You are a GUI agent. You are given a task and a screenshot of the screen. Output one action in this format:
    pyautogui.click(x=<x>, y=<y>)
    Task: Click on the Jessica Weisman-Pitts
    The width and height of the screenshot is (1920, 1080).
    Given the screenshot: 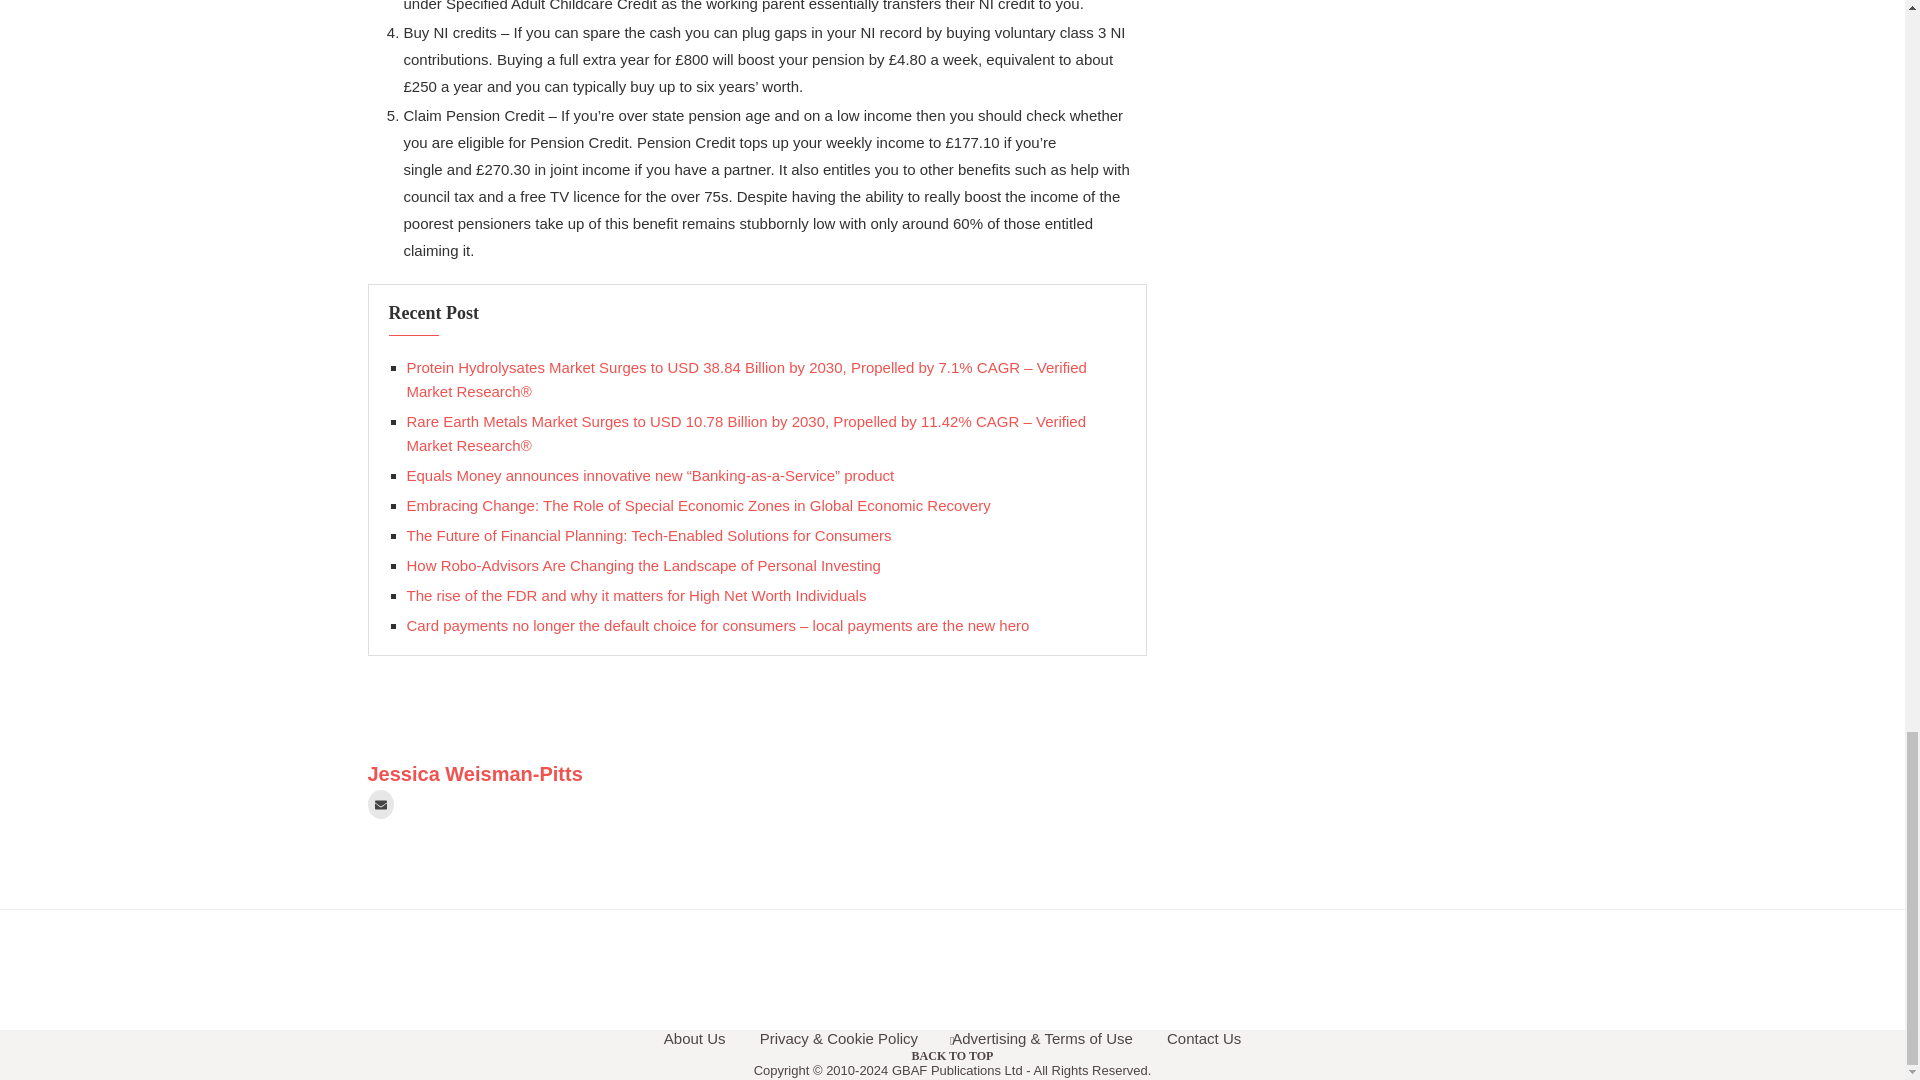 What is the action you would take?
    pyautogui.click(x=476, y=774)
    